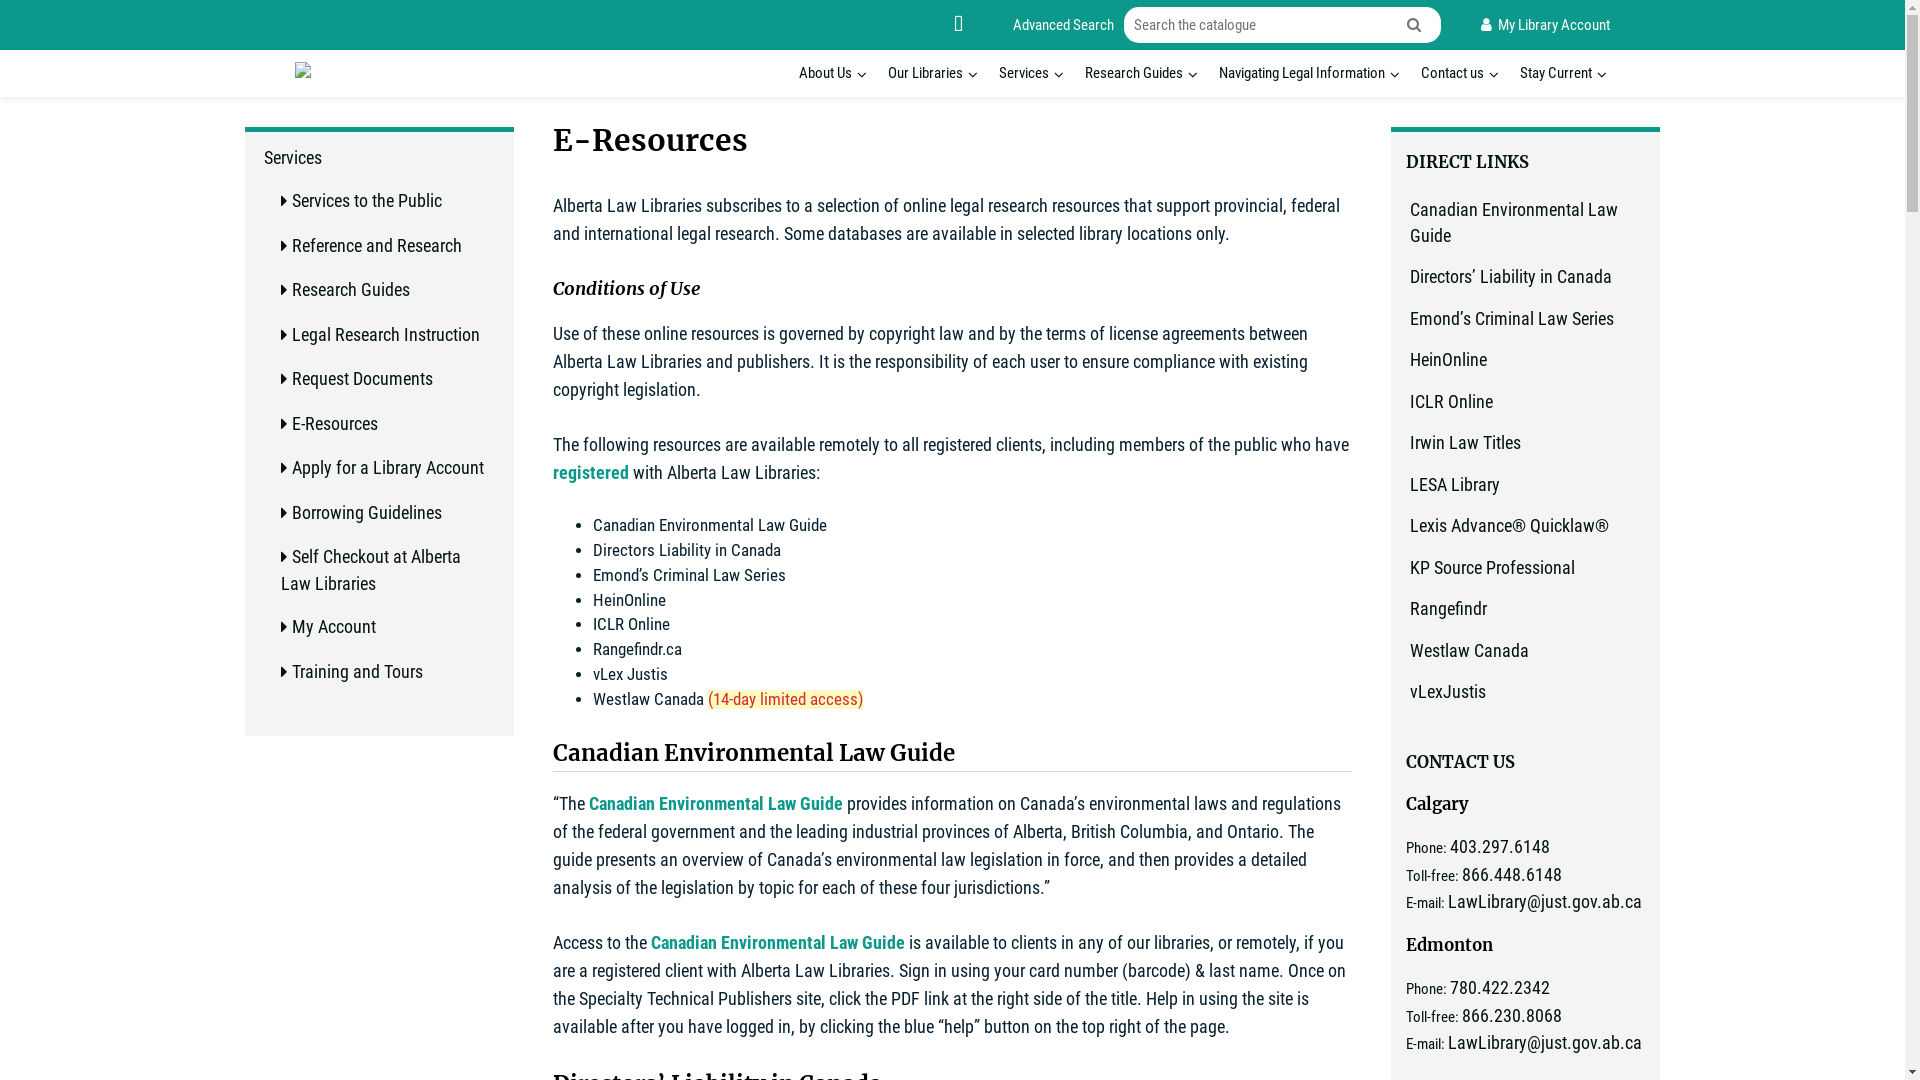  Describe the element at coordinates (1455, 486) in the screenshot. I see `LESA Library` at that location.